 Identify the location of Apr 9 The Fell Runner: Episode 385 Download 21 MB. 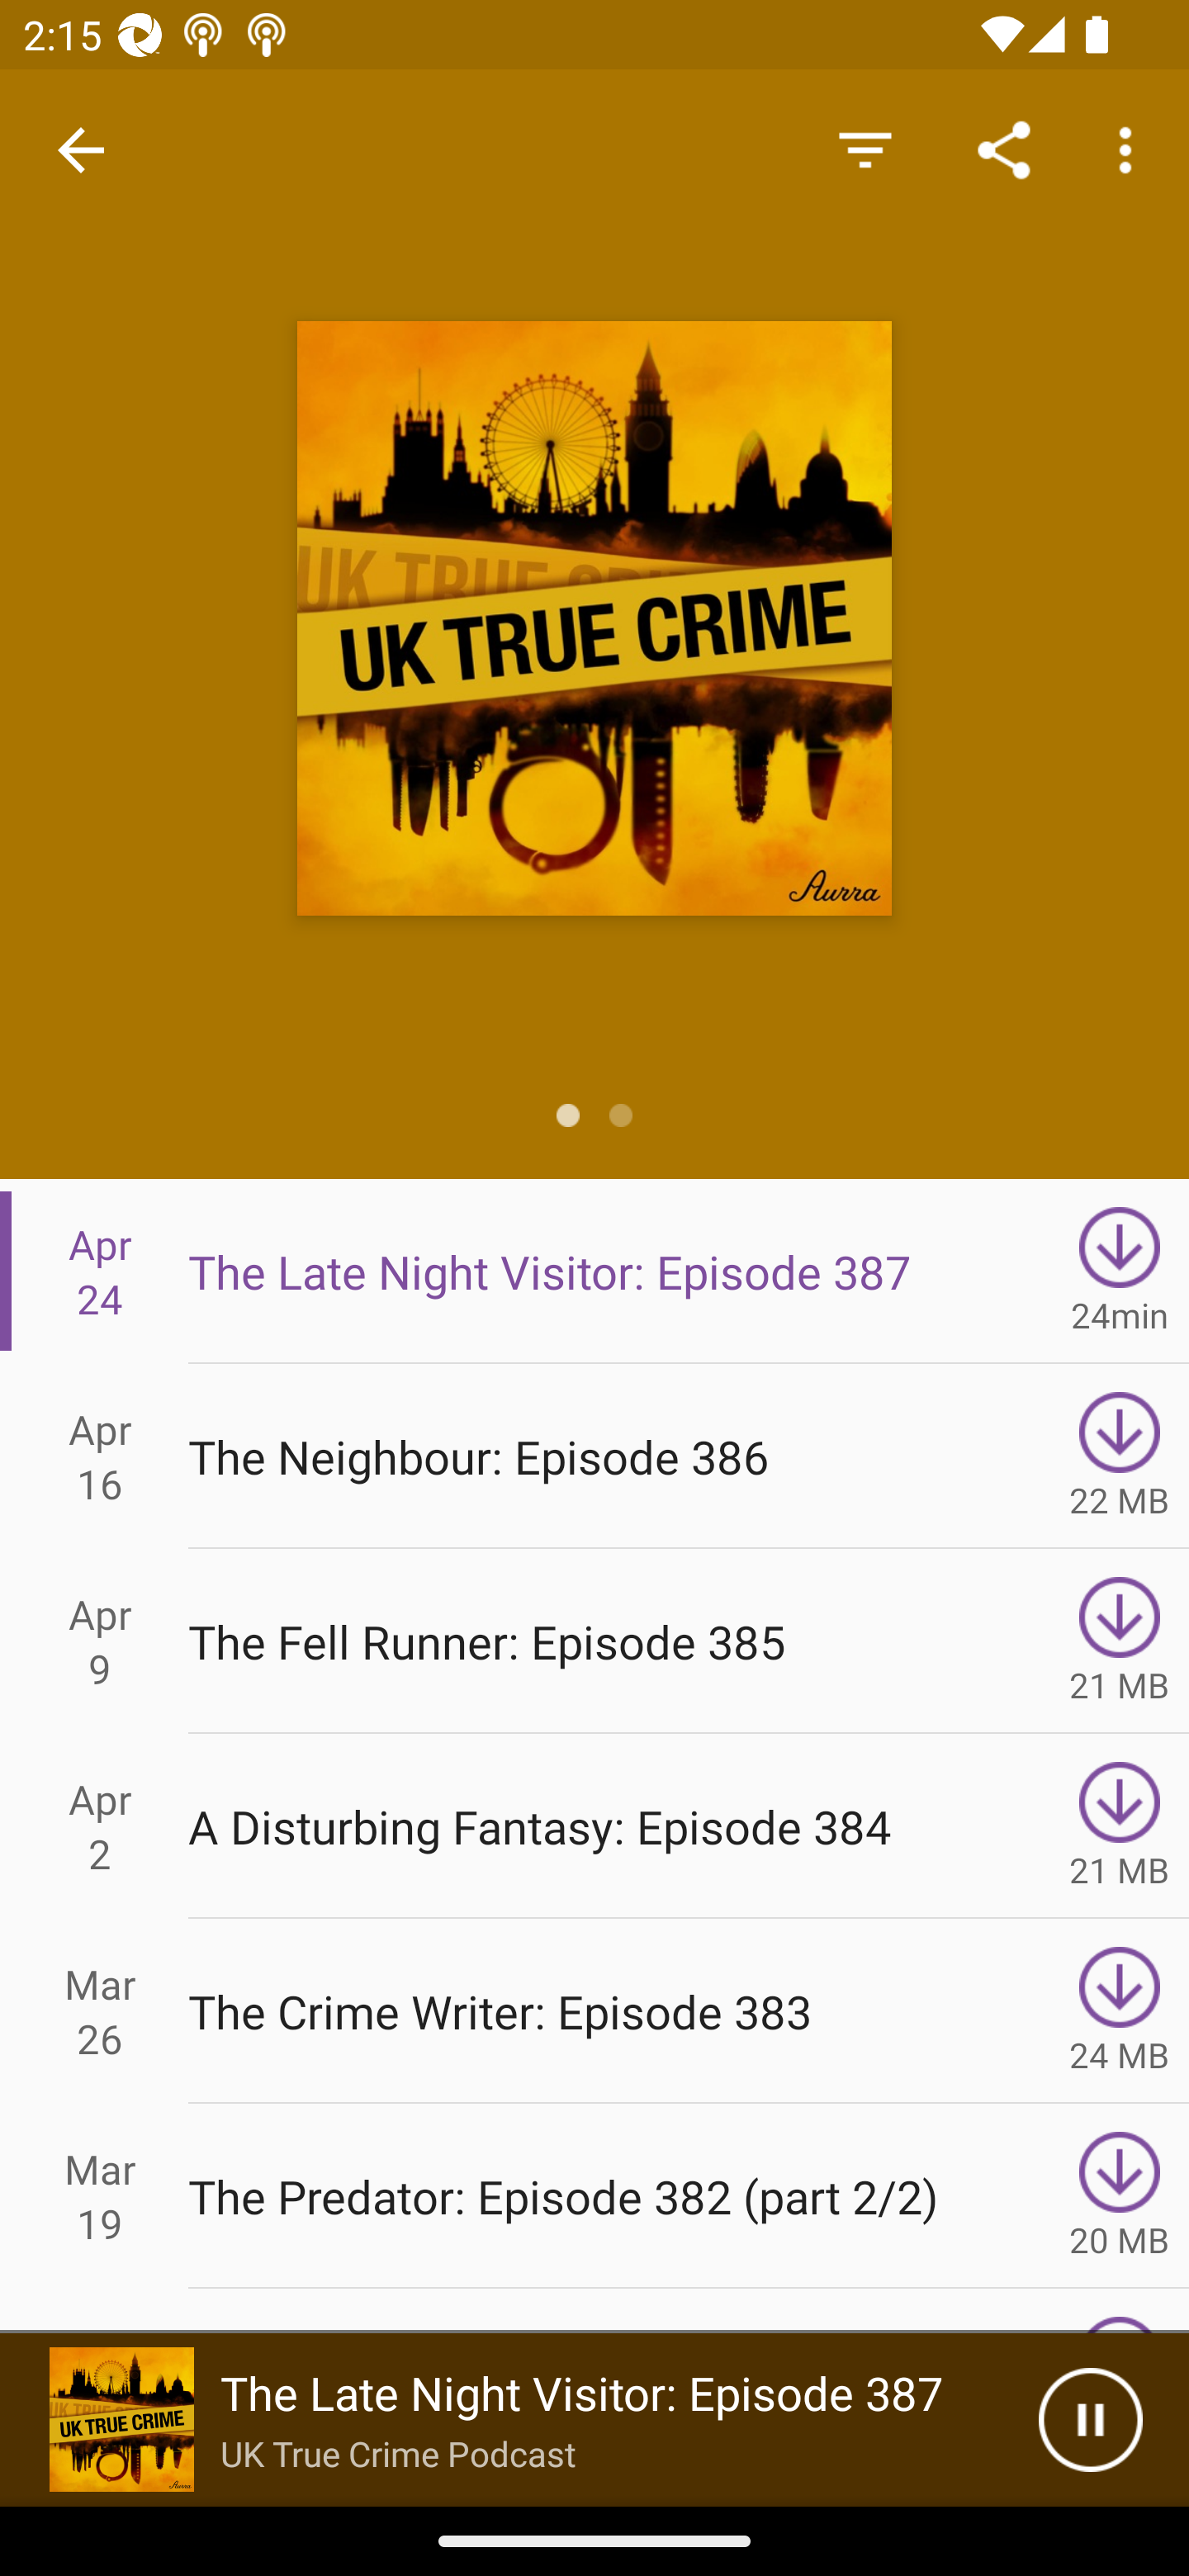
(594, 1641).